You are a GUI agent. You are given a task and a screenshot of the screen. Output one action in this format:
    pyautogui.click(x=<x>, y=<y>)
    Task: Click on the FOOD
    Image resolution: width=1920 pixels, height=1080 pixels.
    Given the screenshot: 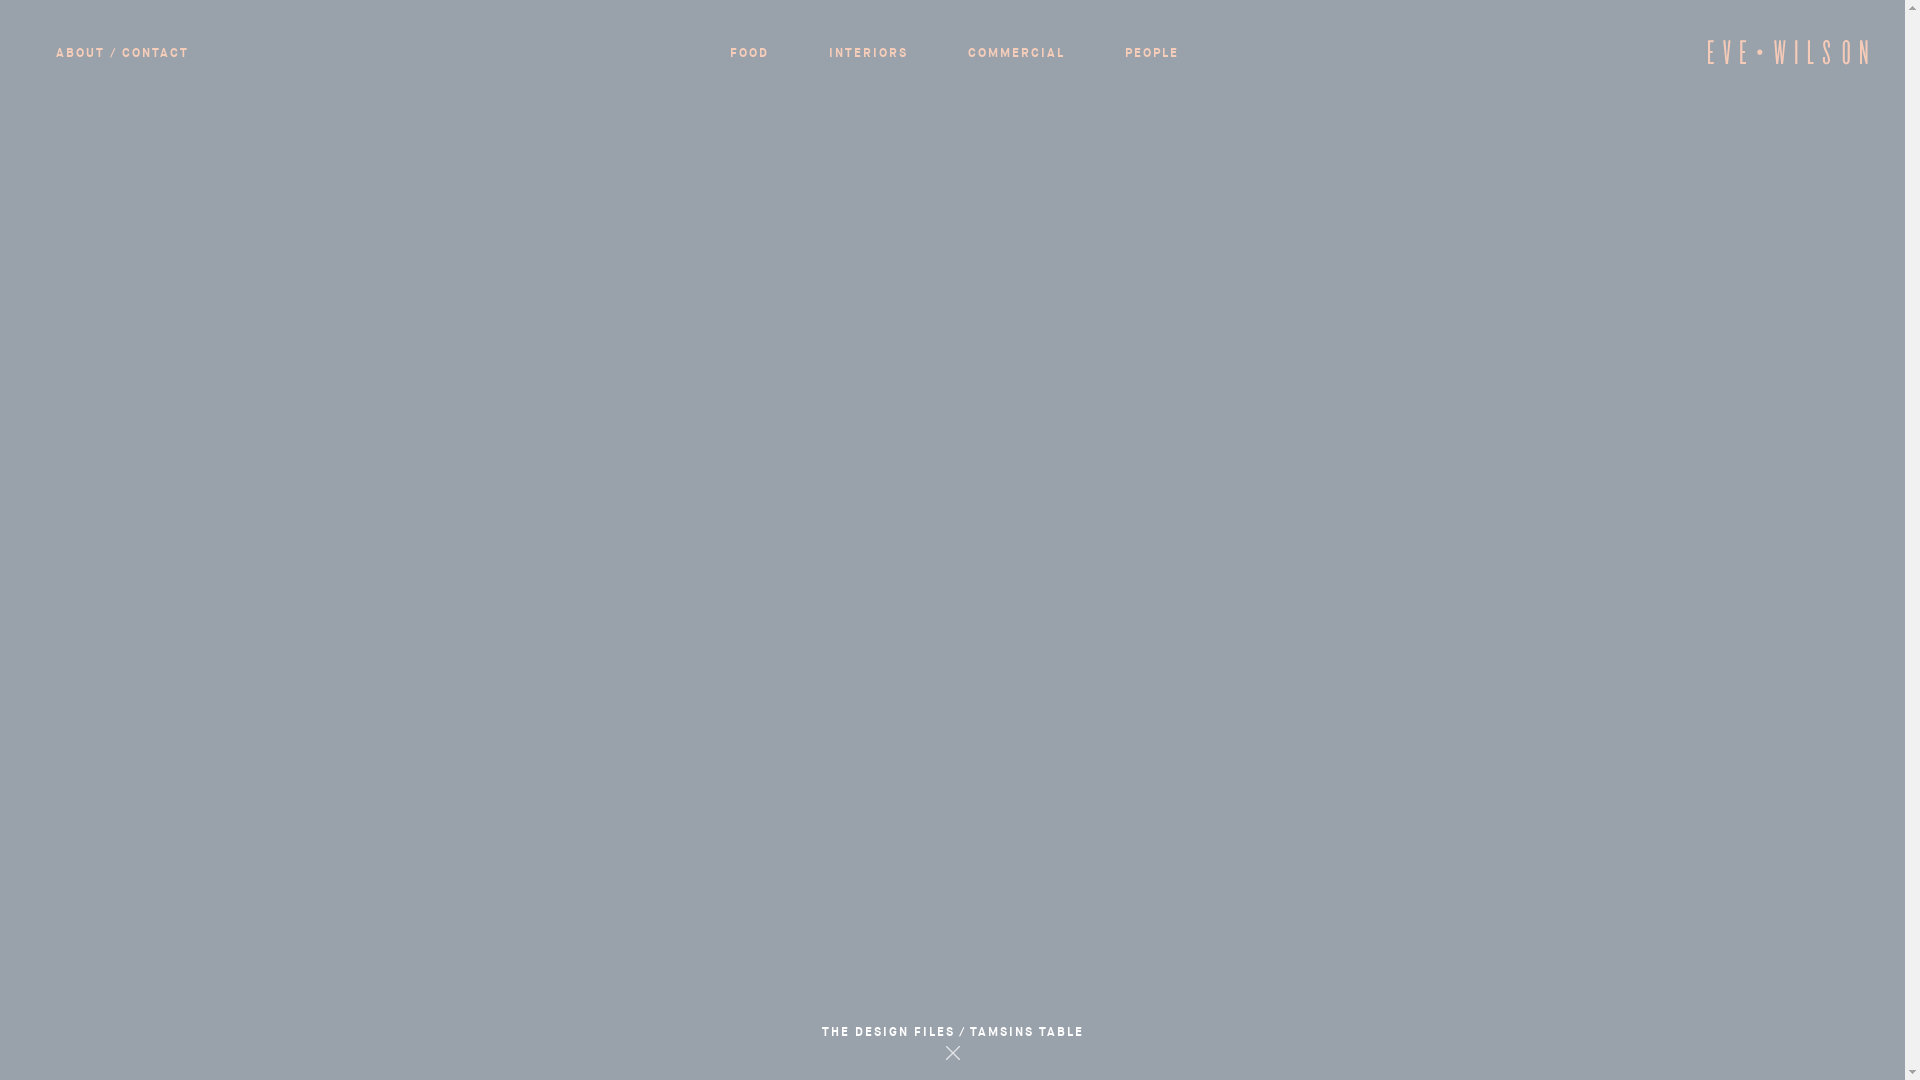 What is the action you would take?
    pyautogui.click(x=750, y=53)
    